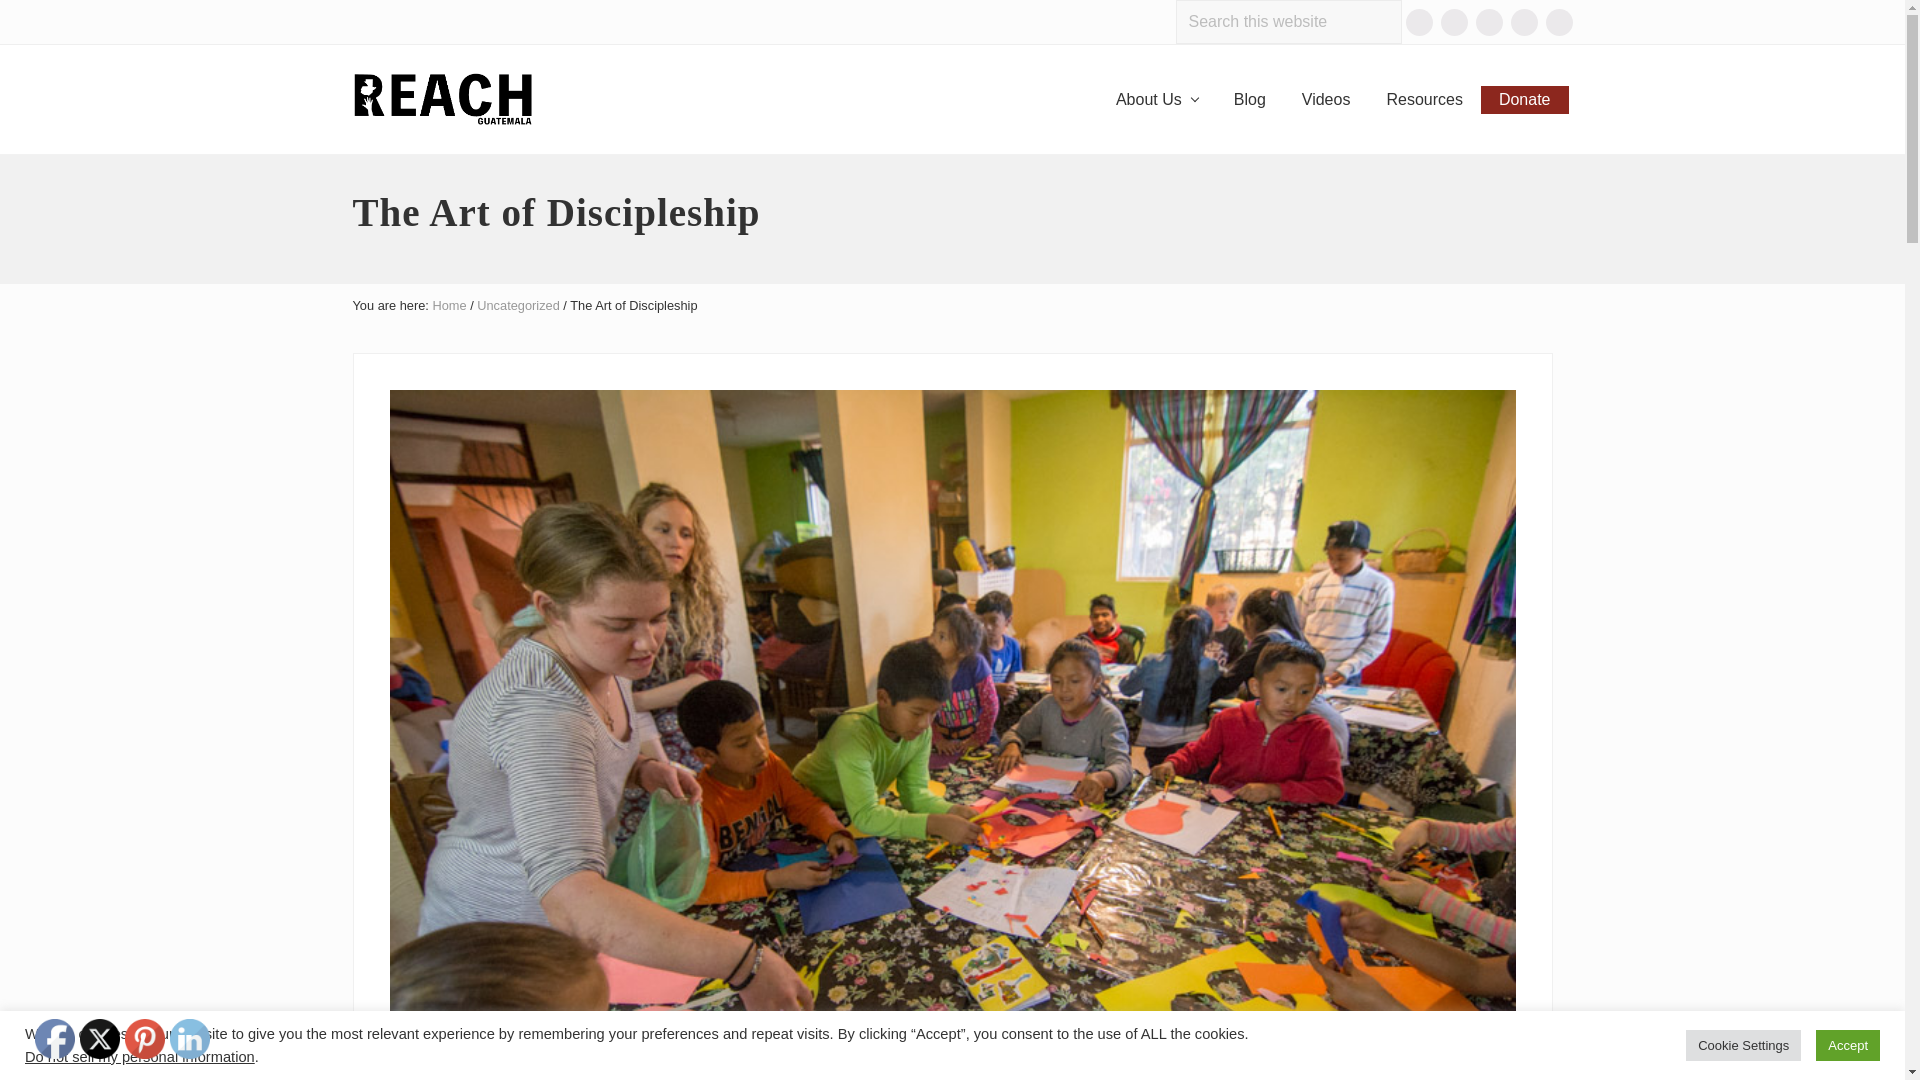 This screenshot has height=1080, width=1920. Describe the element at coordinates (1490, 22) in the screenshot. I see `Phone` at that location.